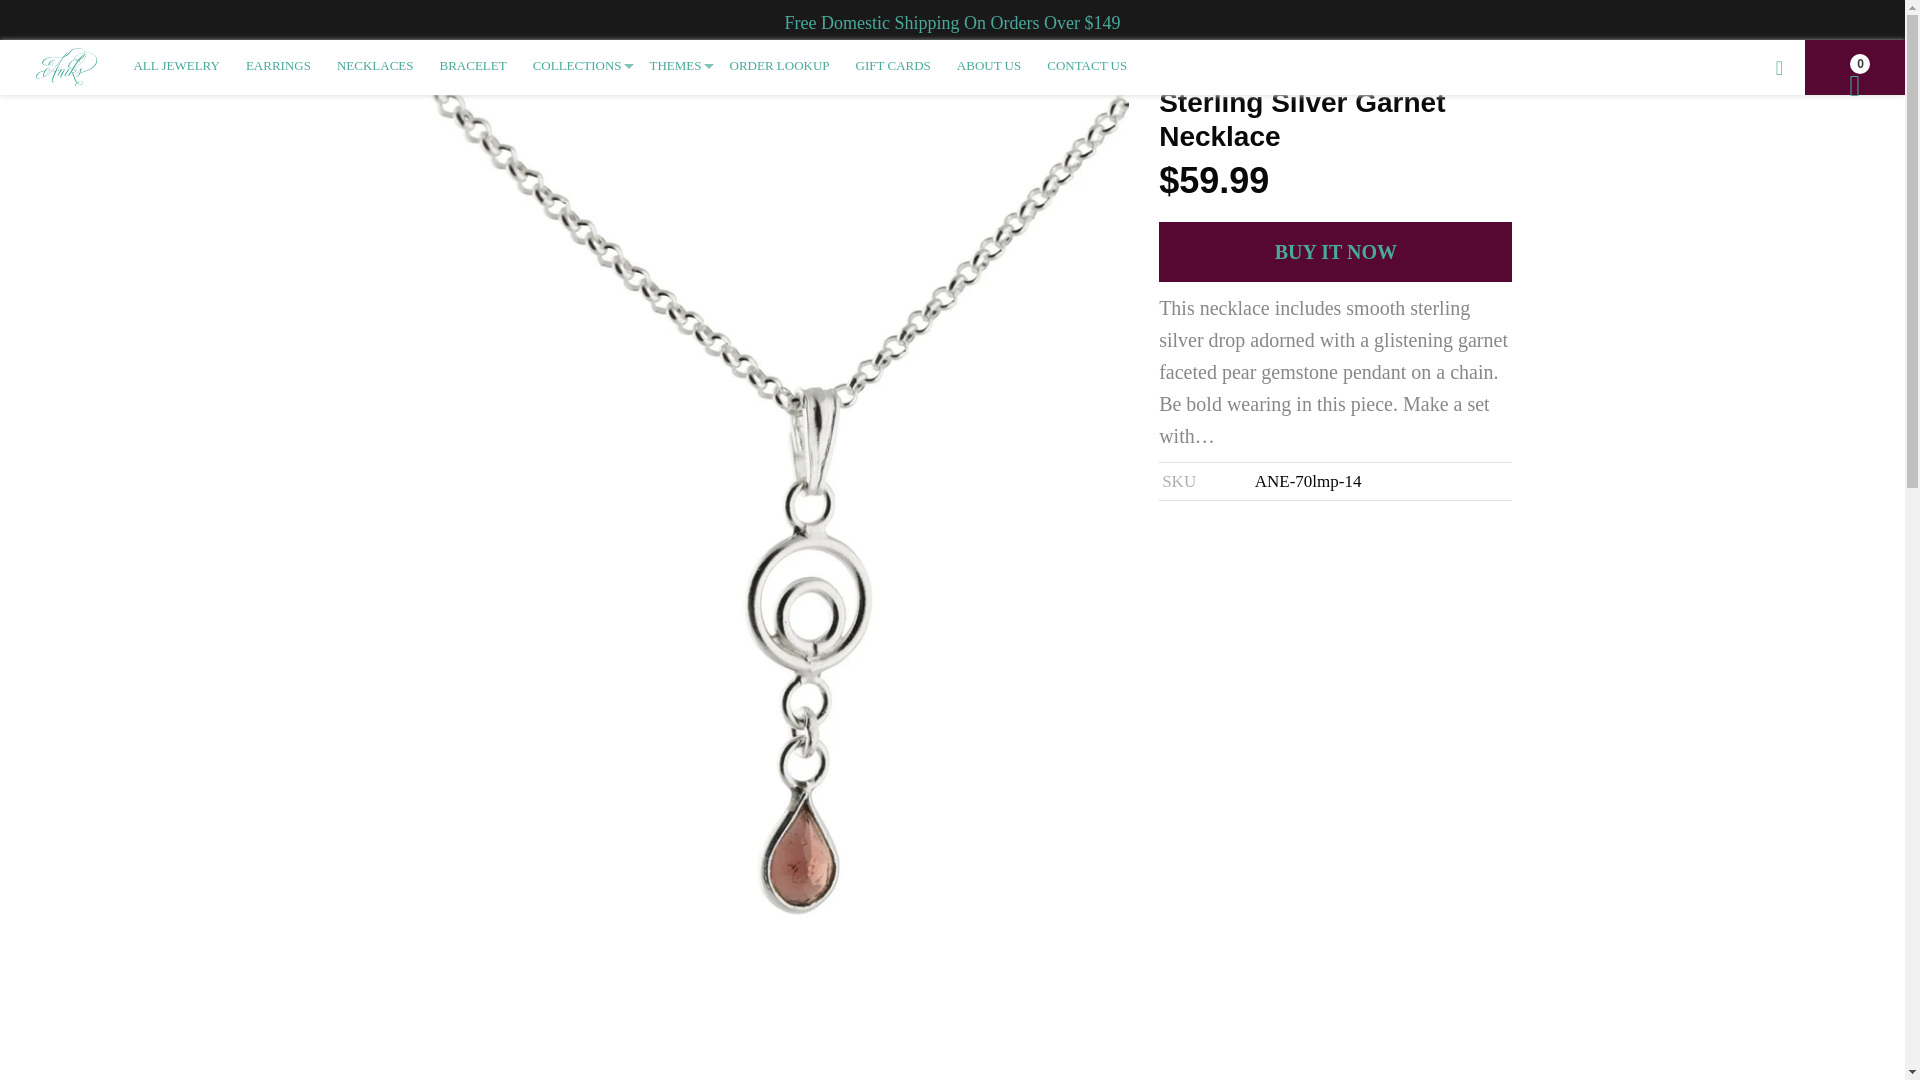 The width and height of the screenshot is (1920, 1080). Describe the element at coordinates (1087, 64) in the screenshot. I see `CONTACT US` at that location.